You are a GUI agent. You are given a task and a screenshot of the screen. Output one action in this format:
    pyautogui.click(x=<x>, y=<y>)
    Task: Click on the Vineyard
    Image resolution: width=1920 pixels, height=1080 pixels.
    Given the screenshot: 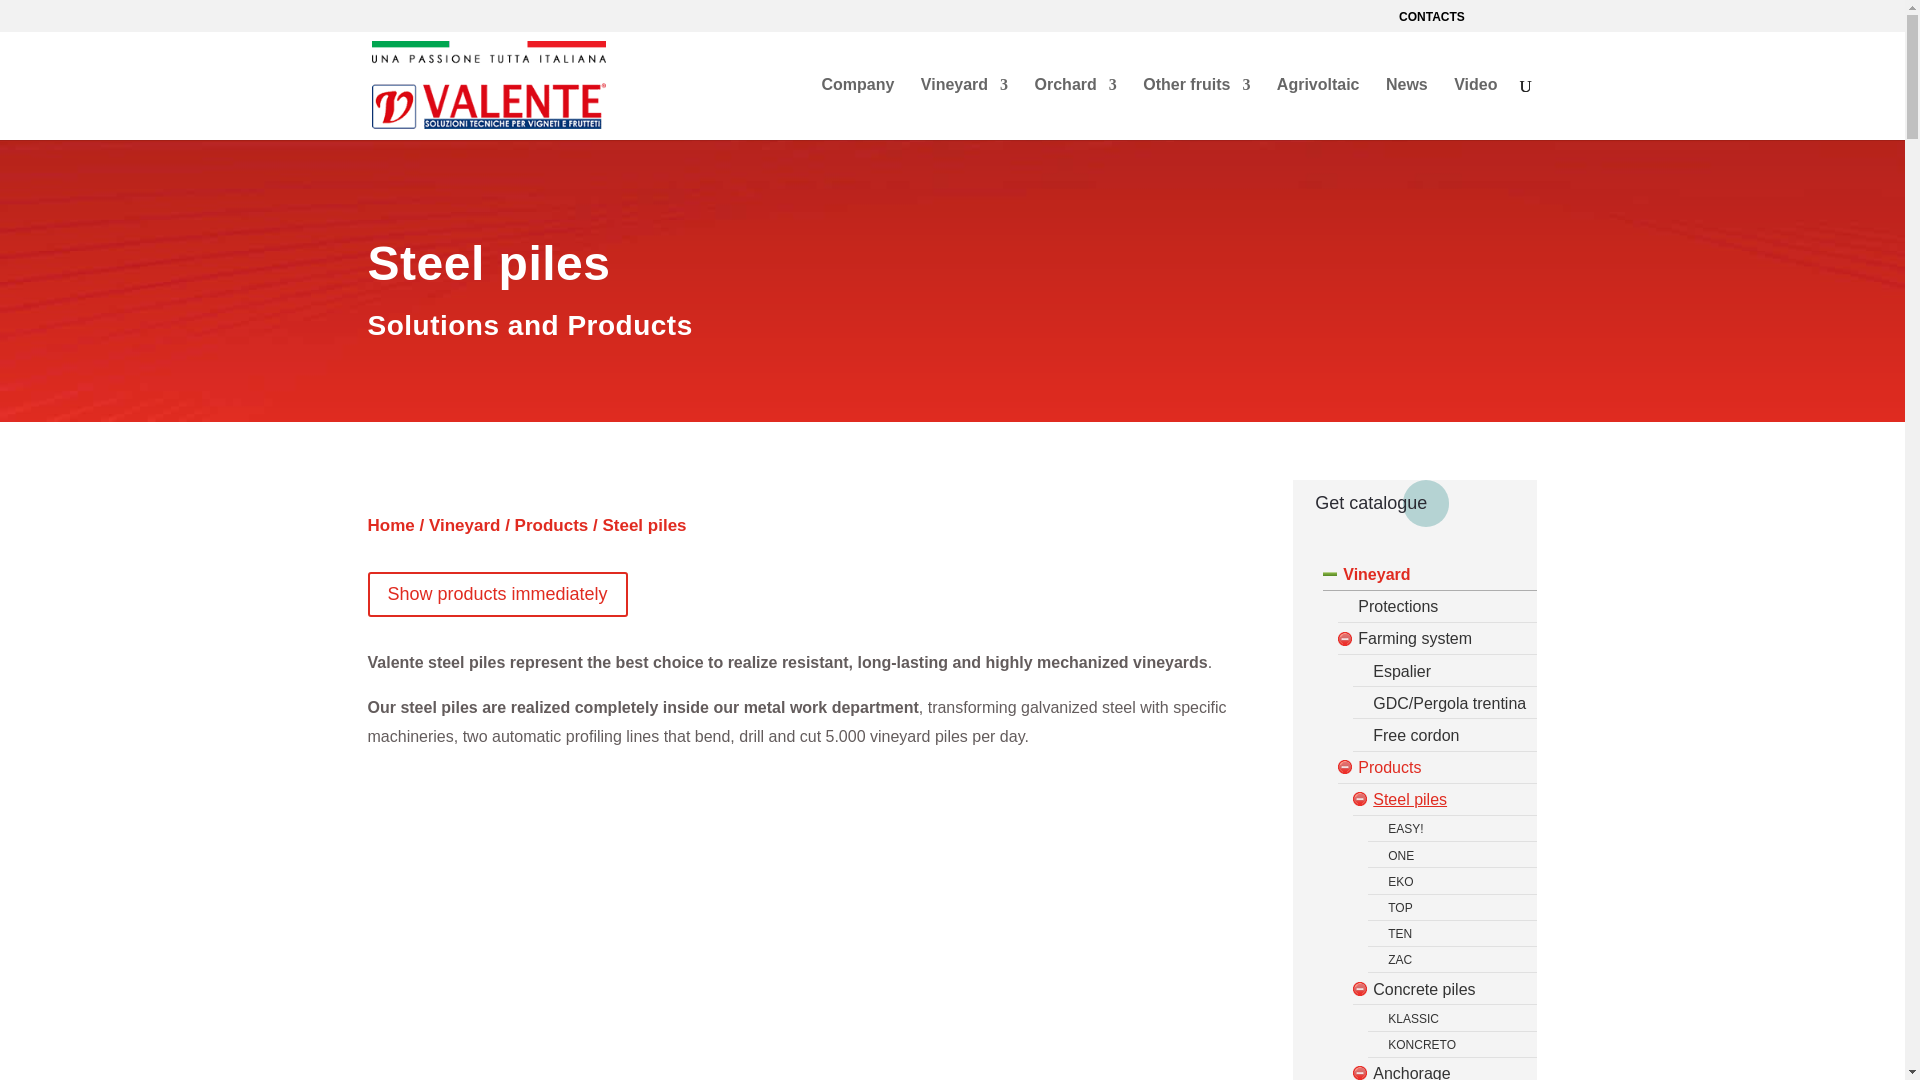 What is the action you would take?
    pyautogui.click(x=964, y=108)
    